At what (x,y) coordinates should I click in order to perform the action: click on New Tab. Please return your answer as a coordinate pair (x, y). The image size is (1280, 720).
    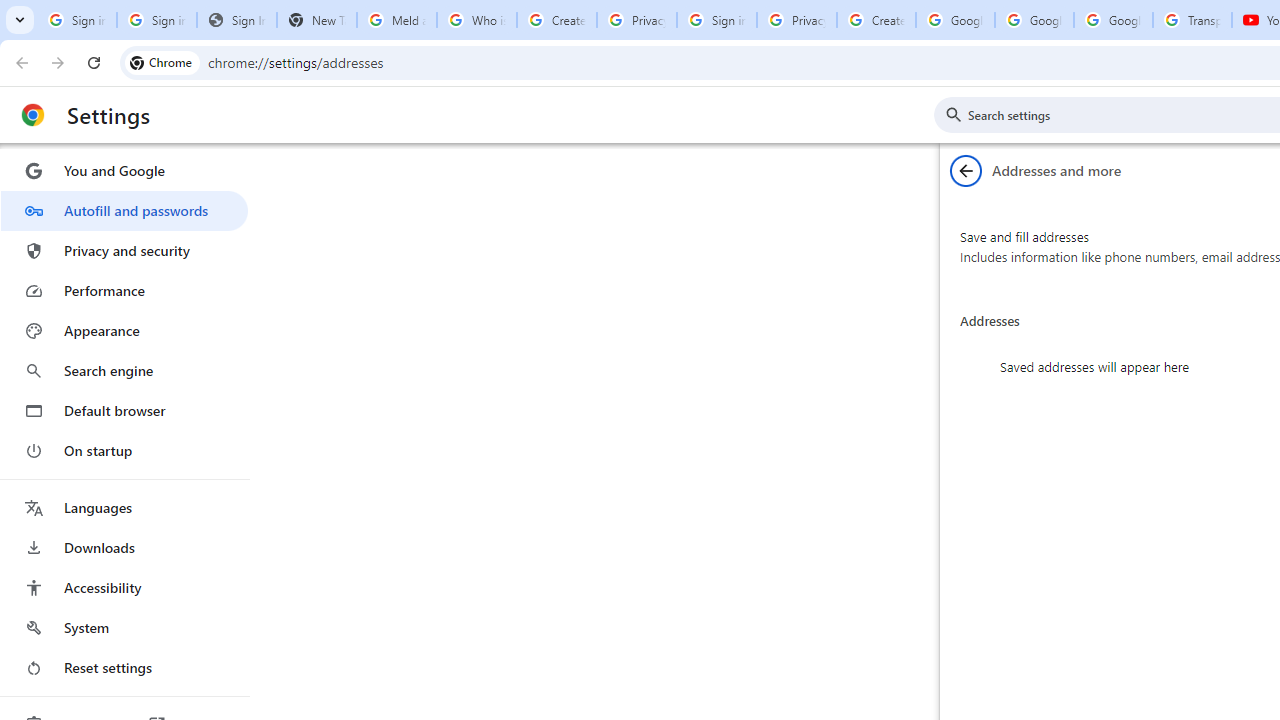
    Looking at the image, I should click on (316, 20).